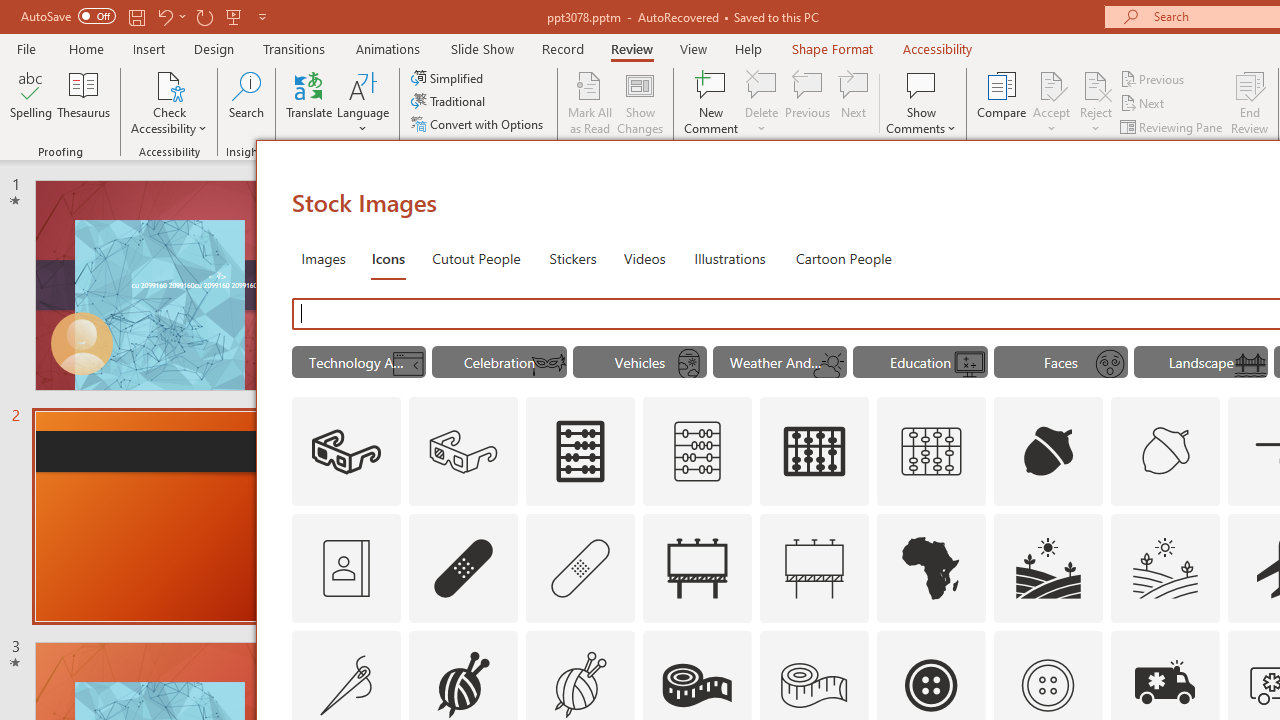 The width and height of the screenshot is (1280, 720). Describe the element at coordinates (932, 568) in the screenshot. I see `AutomationID: Icons_Africa` at that location.